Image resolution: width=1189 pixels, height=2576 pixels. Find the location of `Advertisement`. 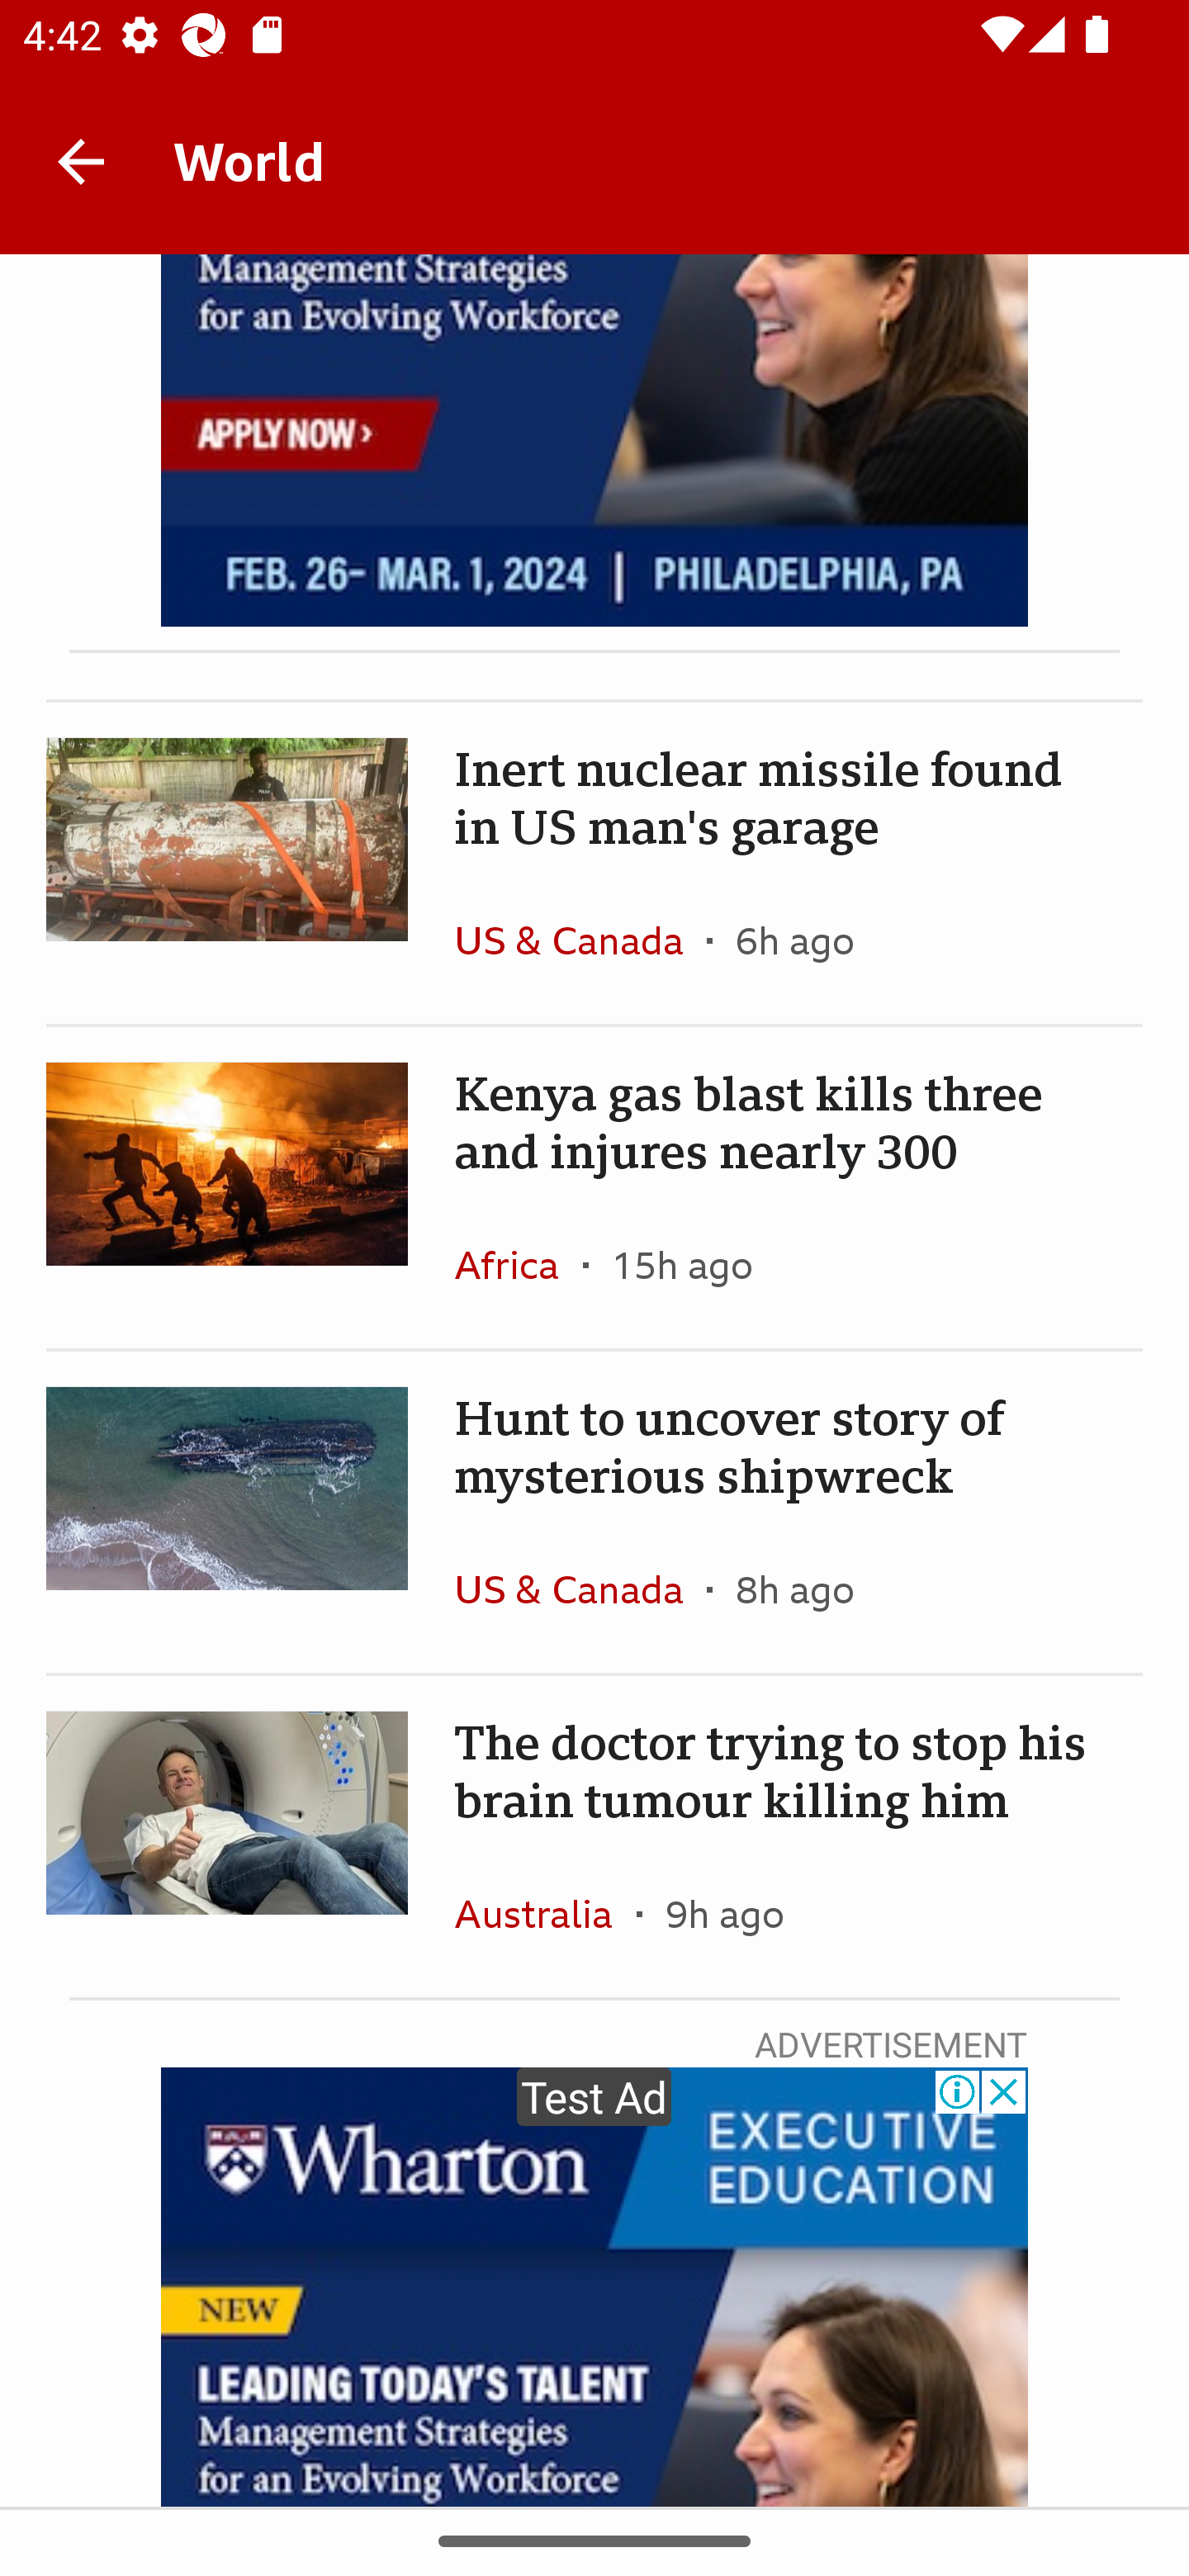

Advertisement is located at coordinates (594, 2287).